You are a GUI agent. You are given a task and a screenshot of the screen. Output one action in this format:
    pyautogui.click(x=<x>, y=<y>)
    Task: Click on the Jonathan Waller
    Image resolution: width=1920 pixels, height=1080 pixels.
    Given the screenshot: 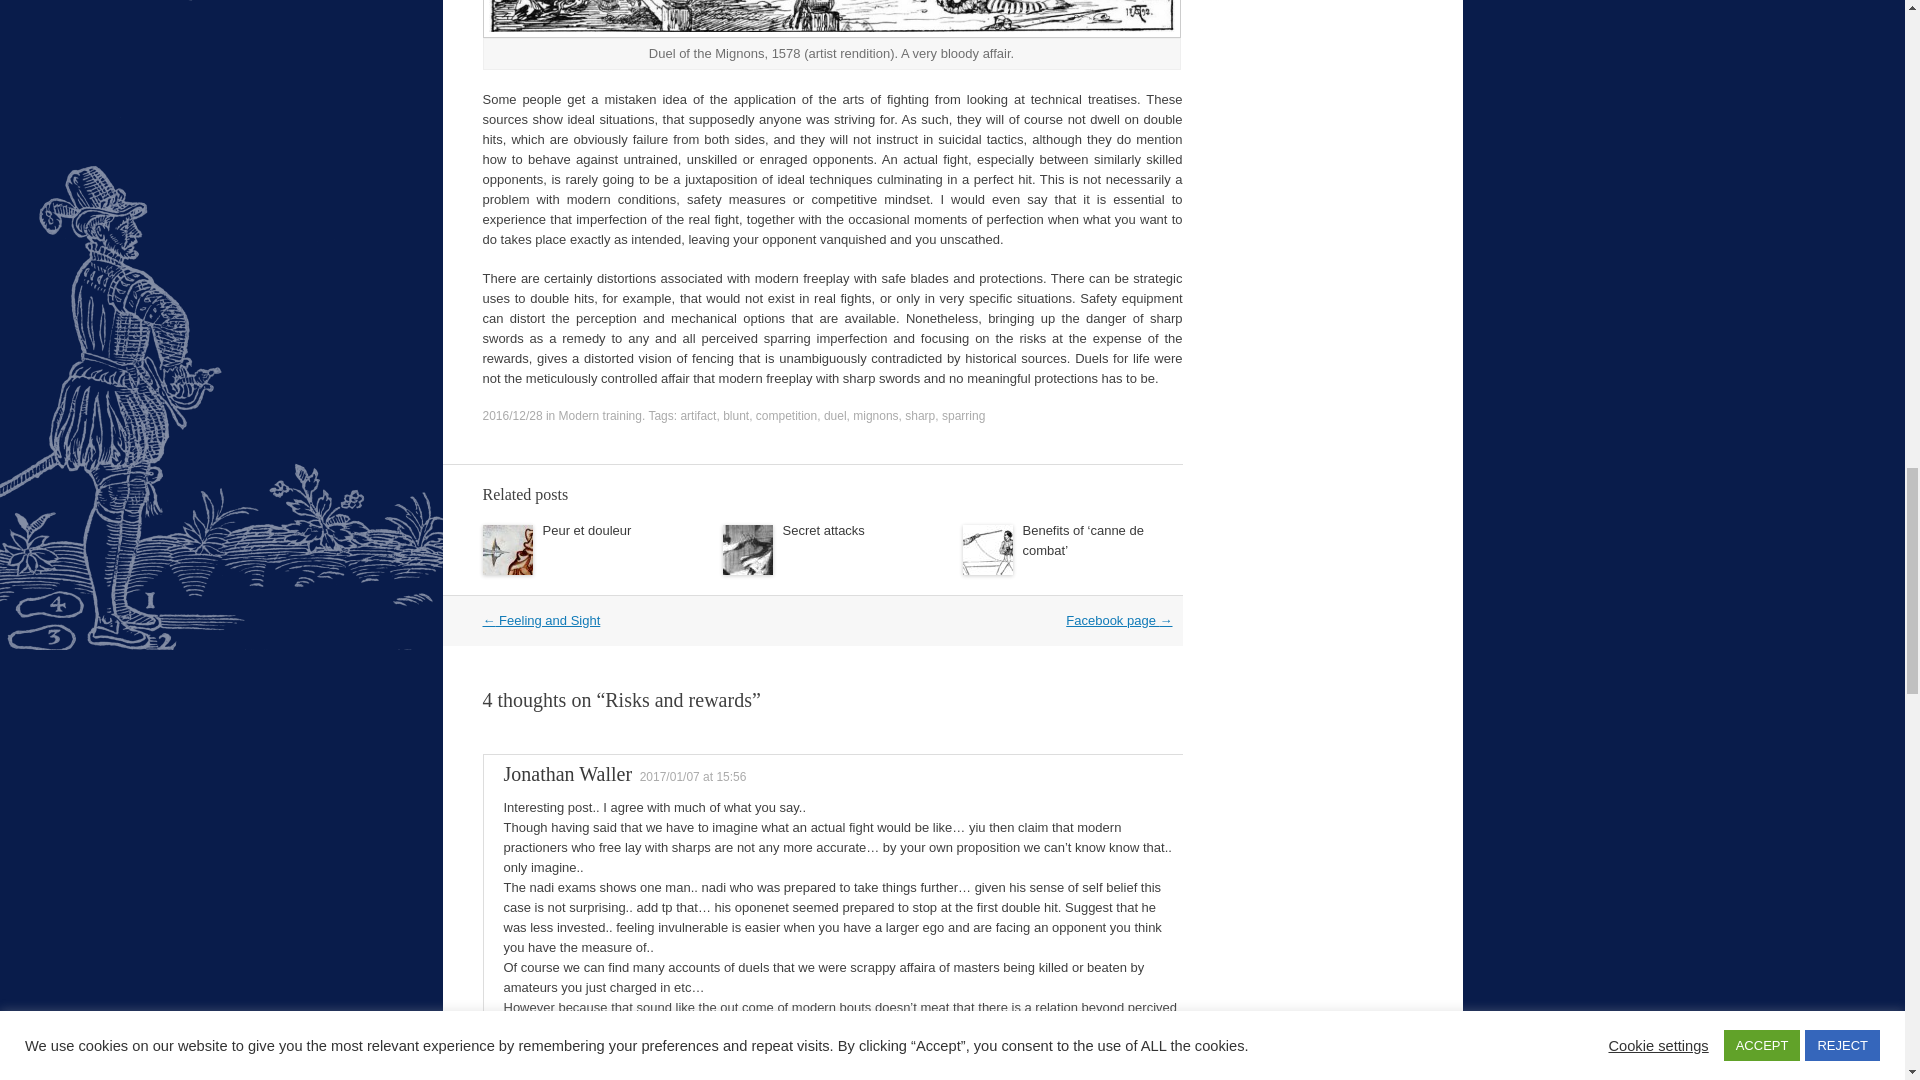 What is the action you would take?
    pyautogui.click(x=568, y=774)
    